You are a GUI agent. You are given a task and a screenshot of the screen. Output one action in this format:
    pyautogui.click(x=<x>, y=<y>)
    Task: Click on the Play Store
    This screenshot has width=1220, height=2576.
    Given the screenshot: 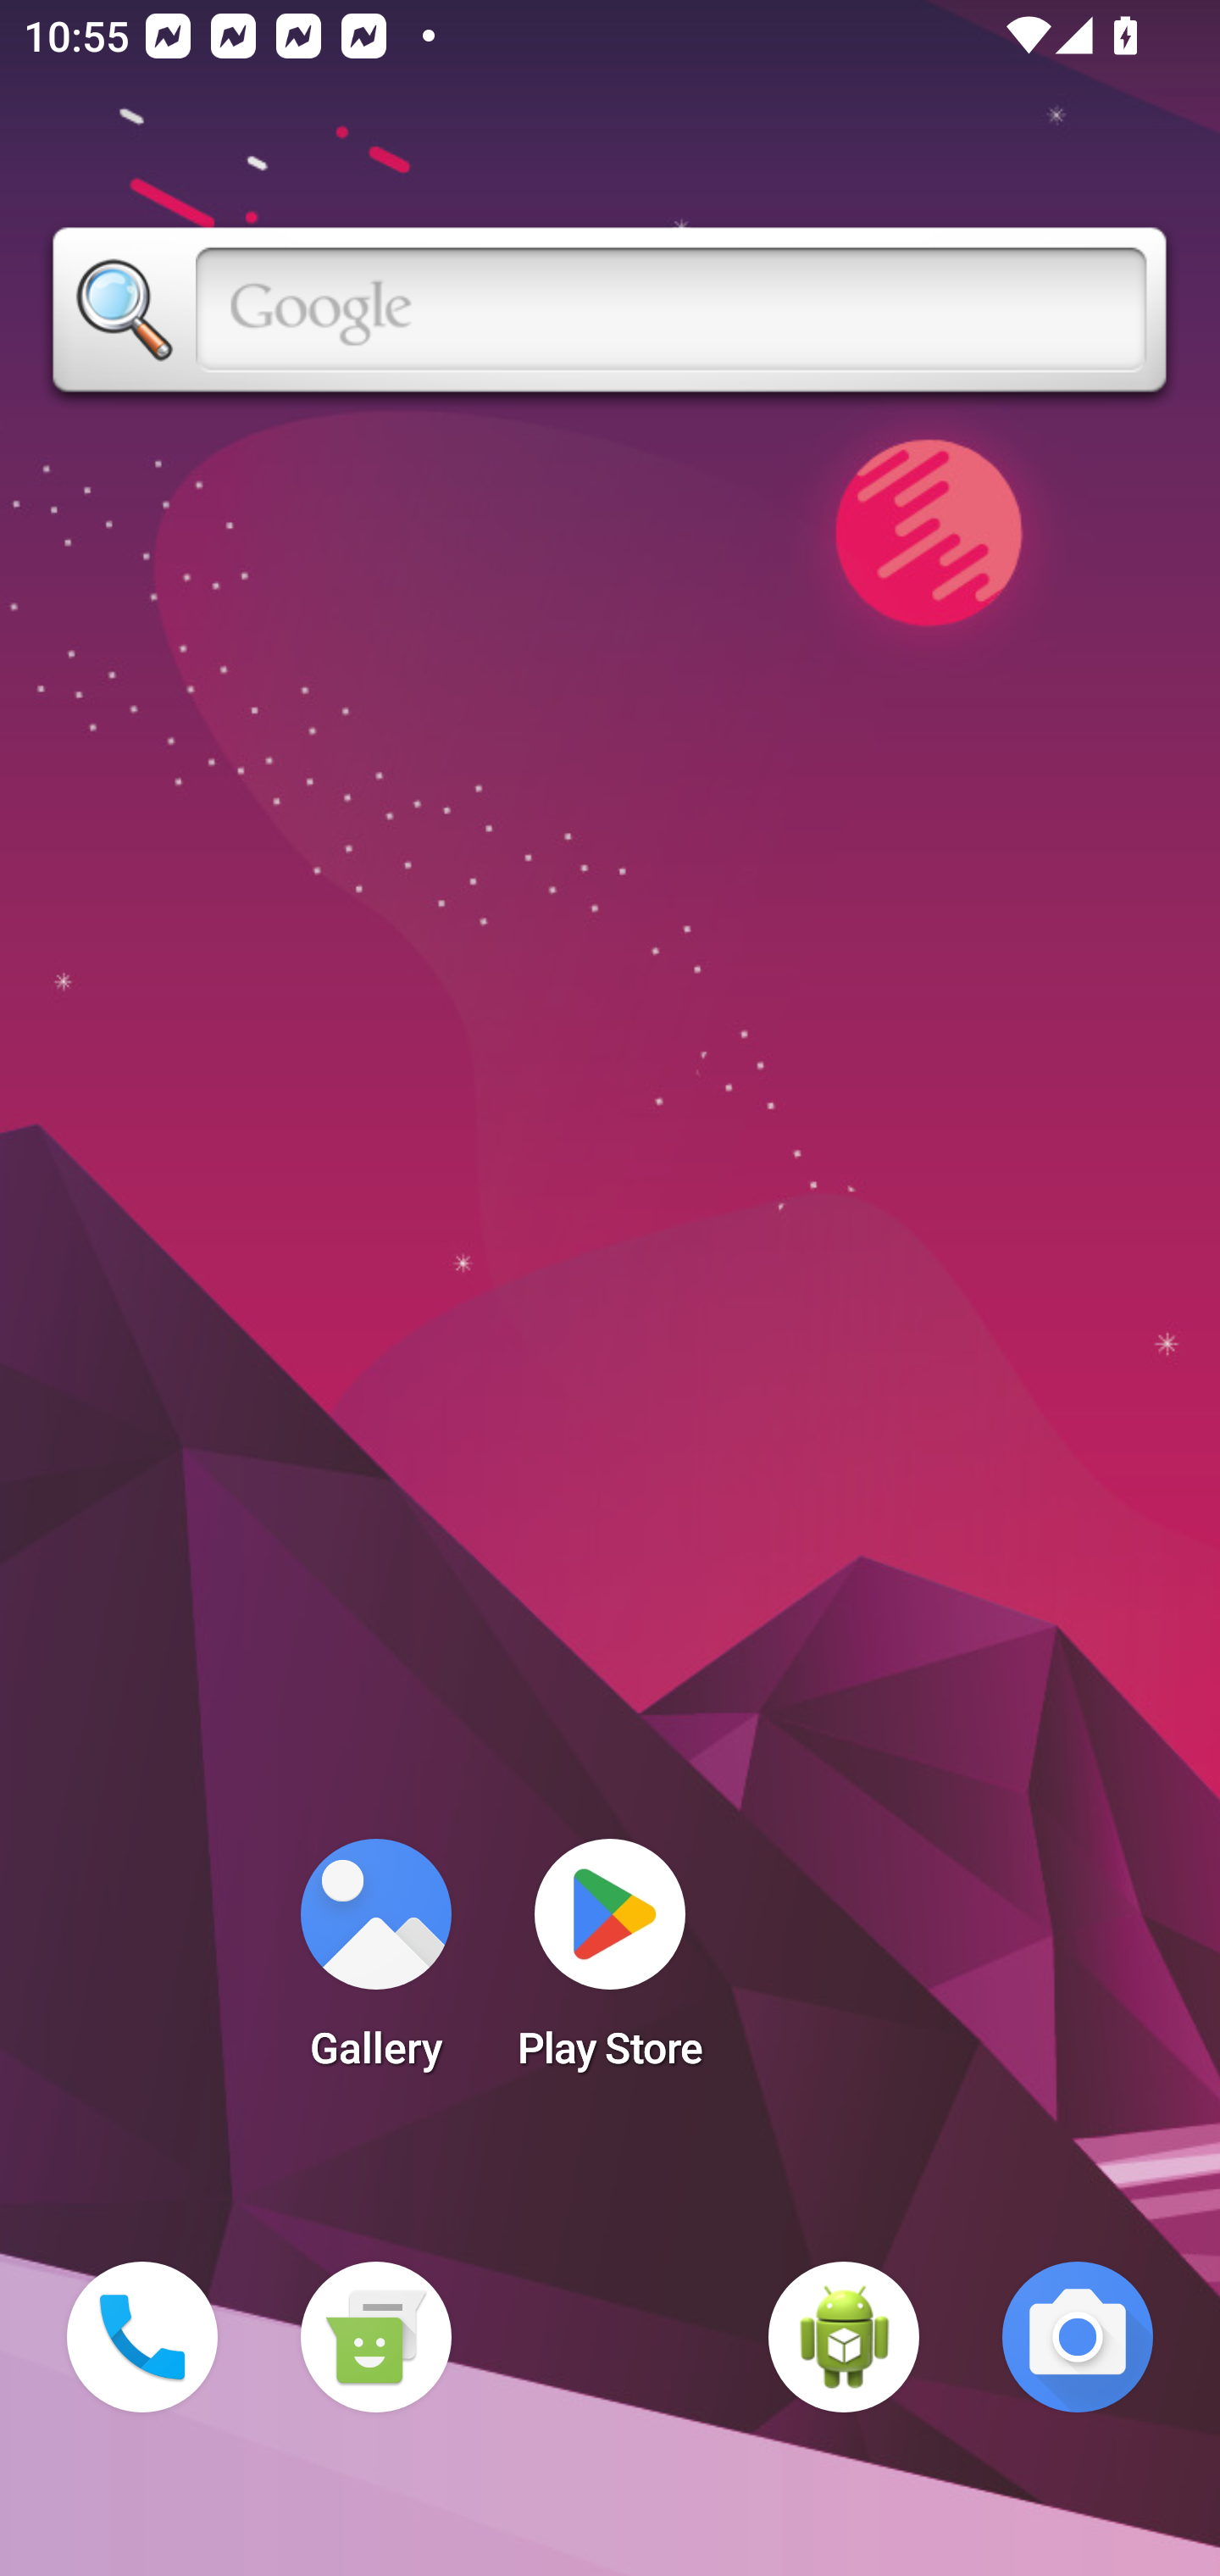 What is the action you would take?
    pyautogui.click(x=610, y=1964)
    